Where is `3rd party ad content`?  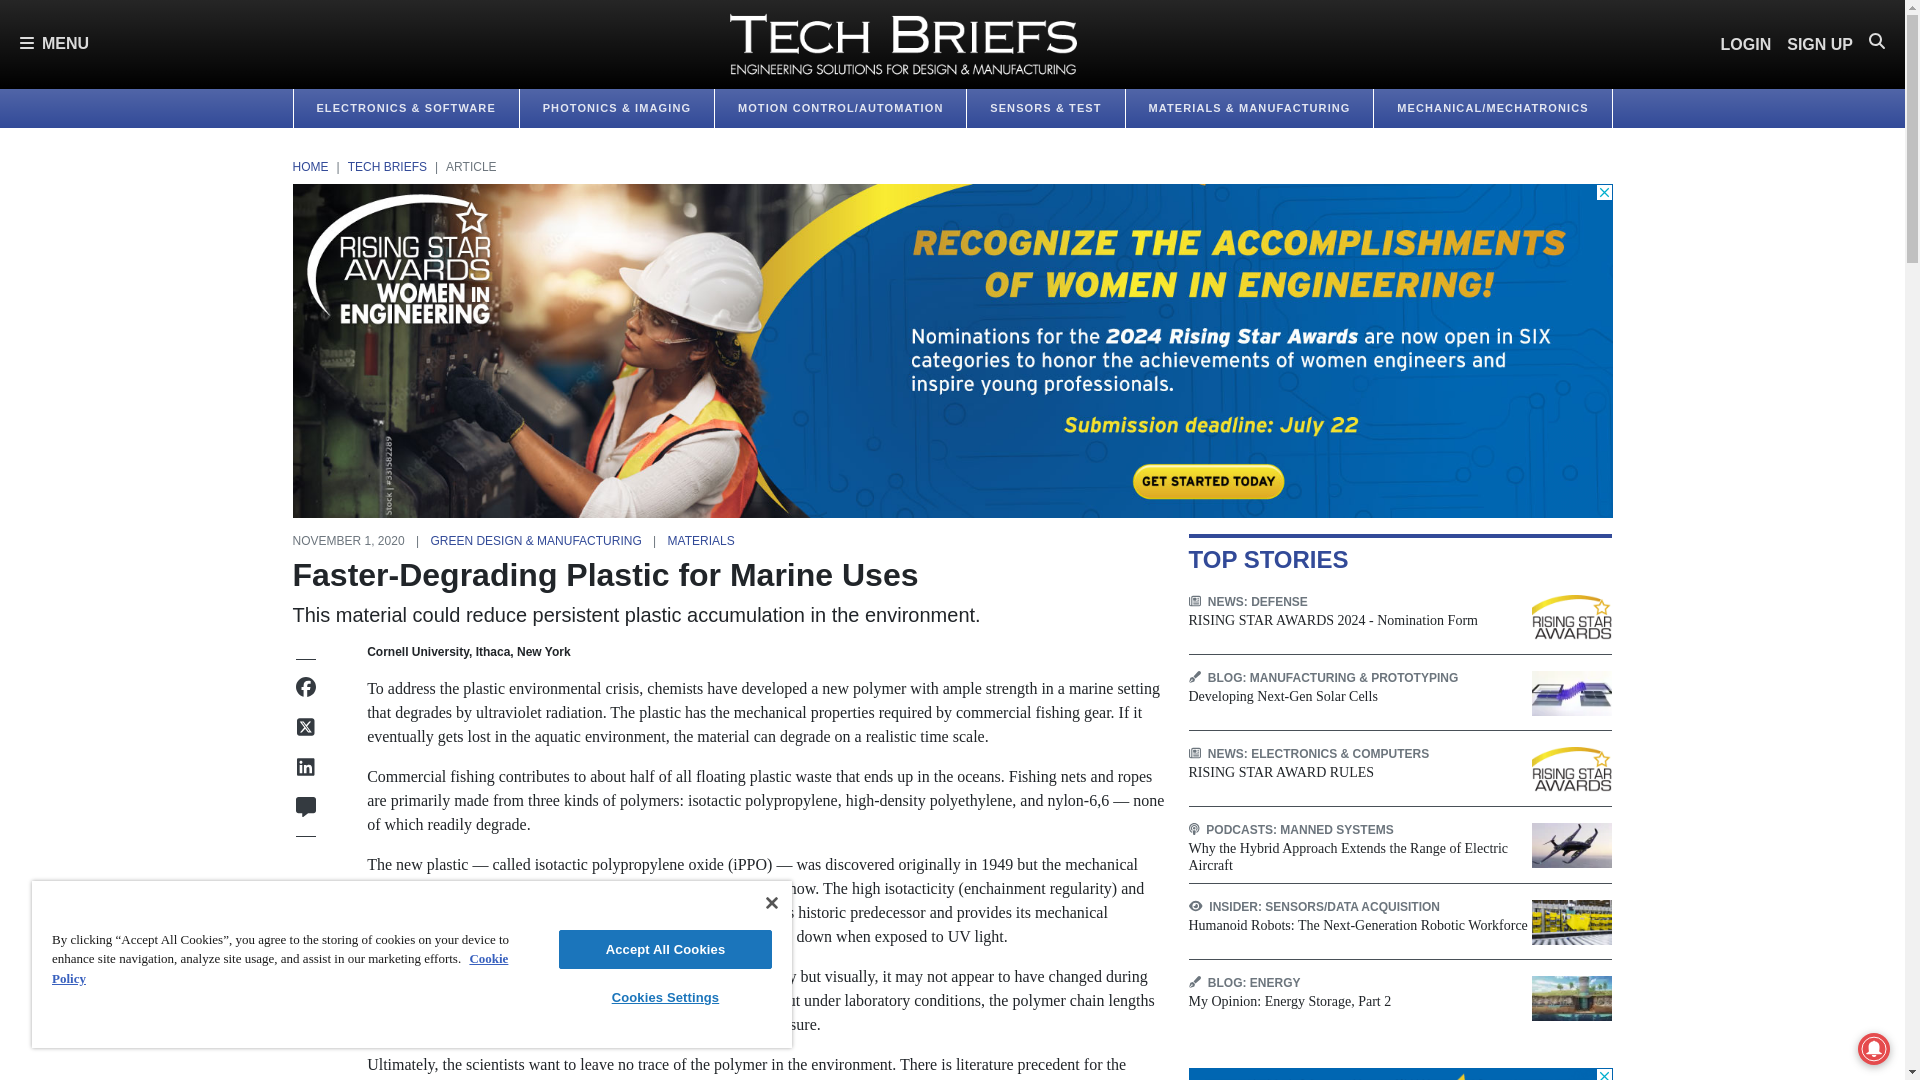 3rd party ad content is located at coordinates (1400, 1074).